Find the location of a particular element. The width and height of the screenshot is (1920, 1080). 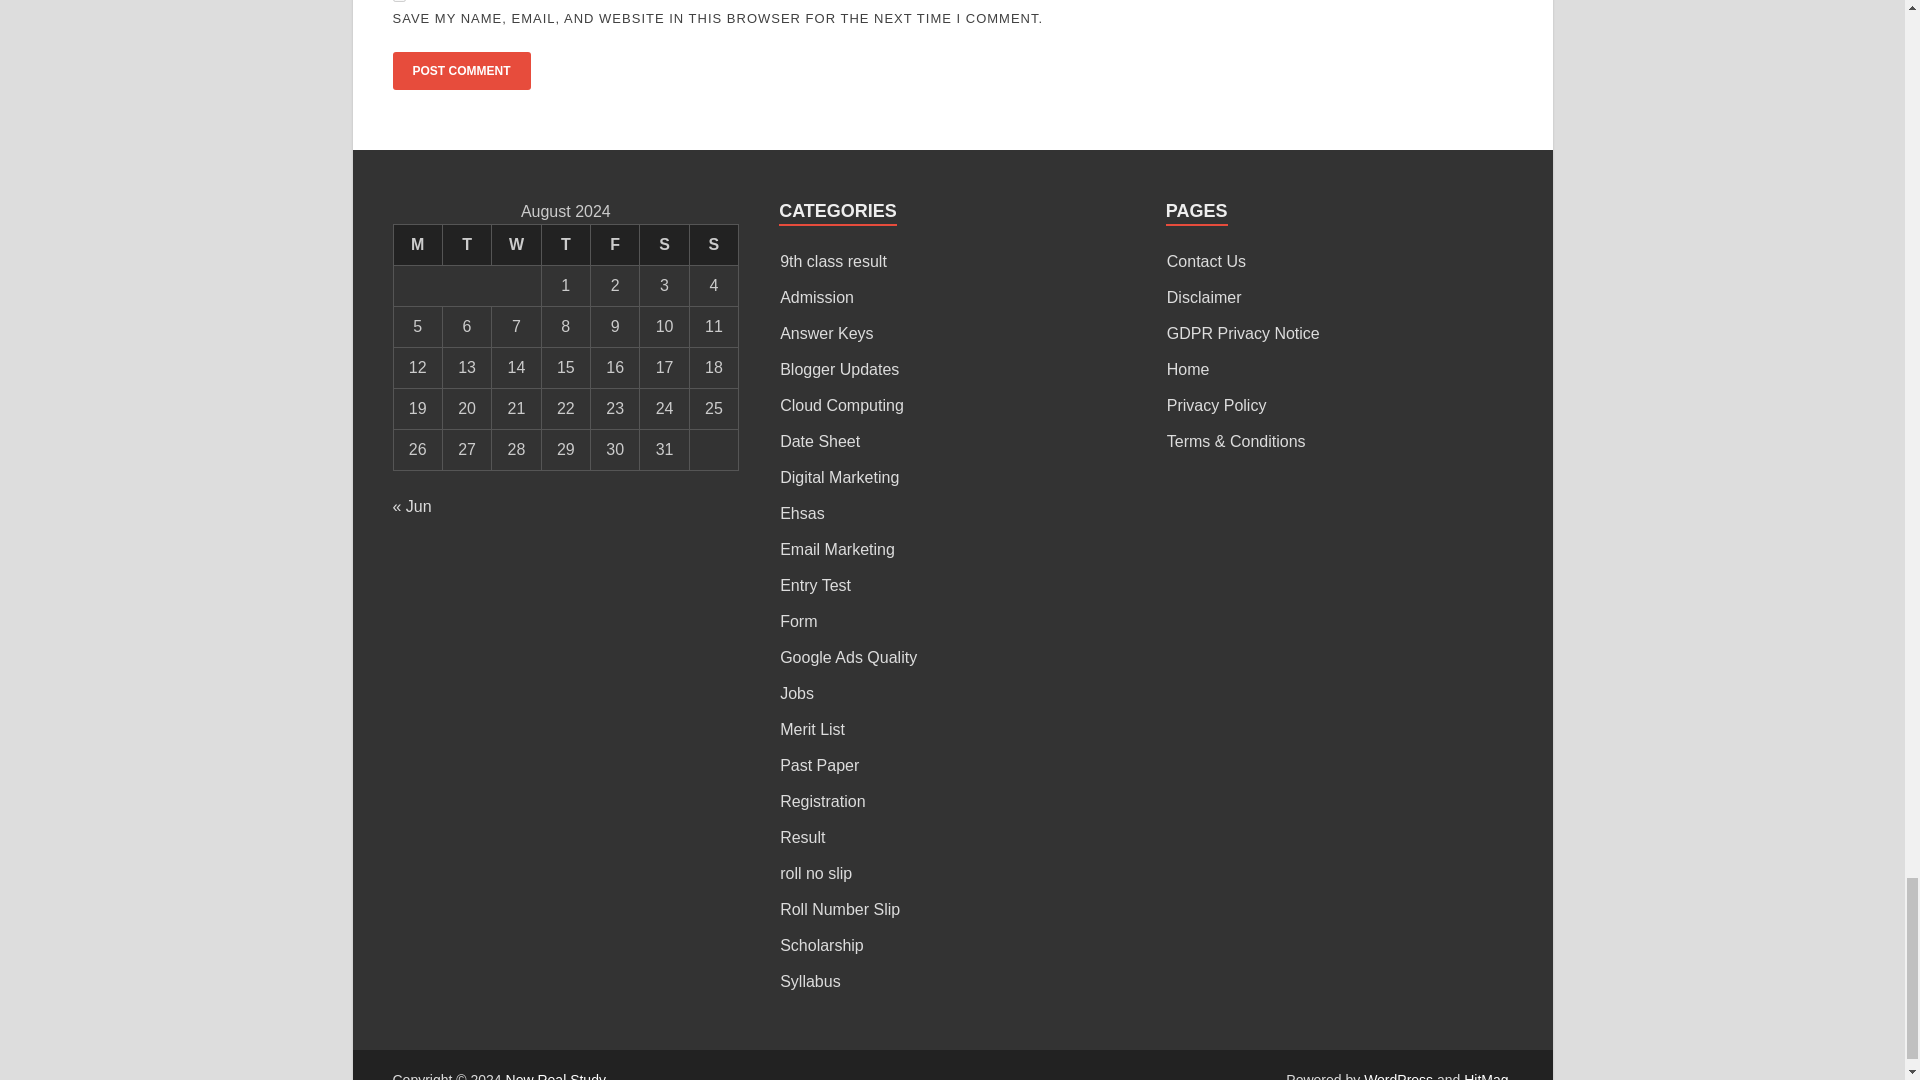

Wednesday is located at coordinates (516, 244).